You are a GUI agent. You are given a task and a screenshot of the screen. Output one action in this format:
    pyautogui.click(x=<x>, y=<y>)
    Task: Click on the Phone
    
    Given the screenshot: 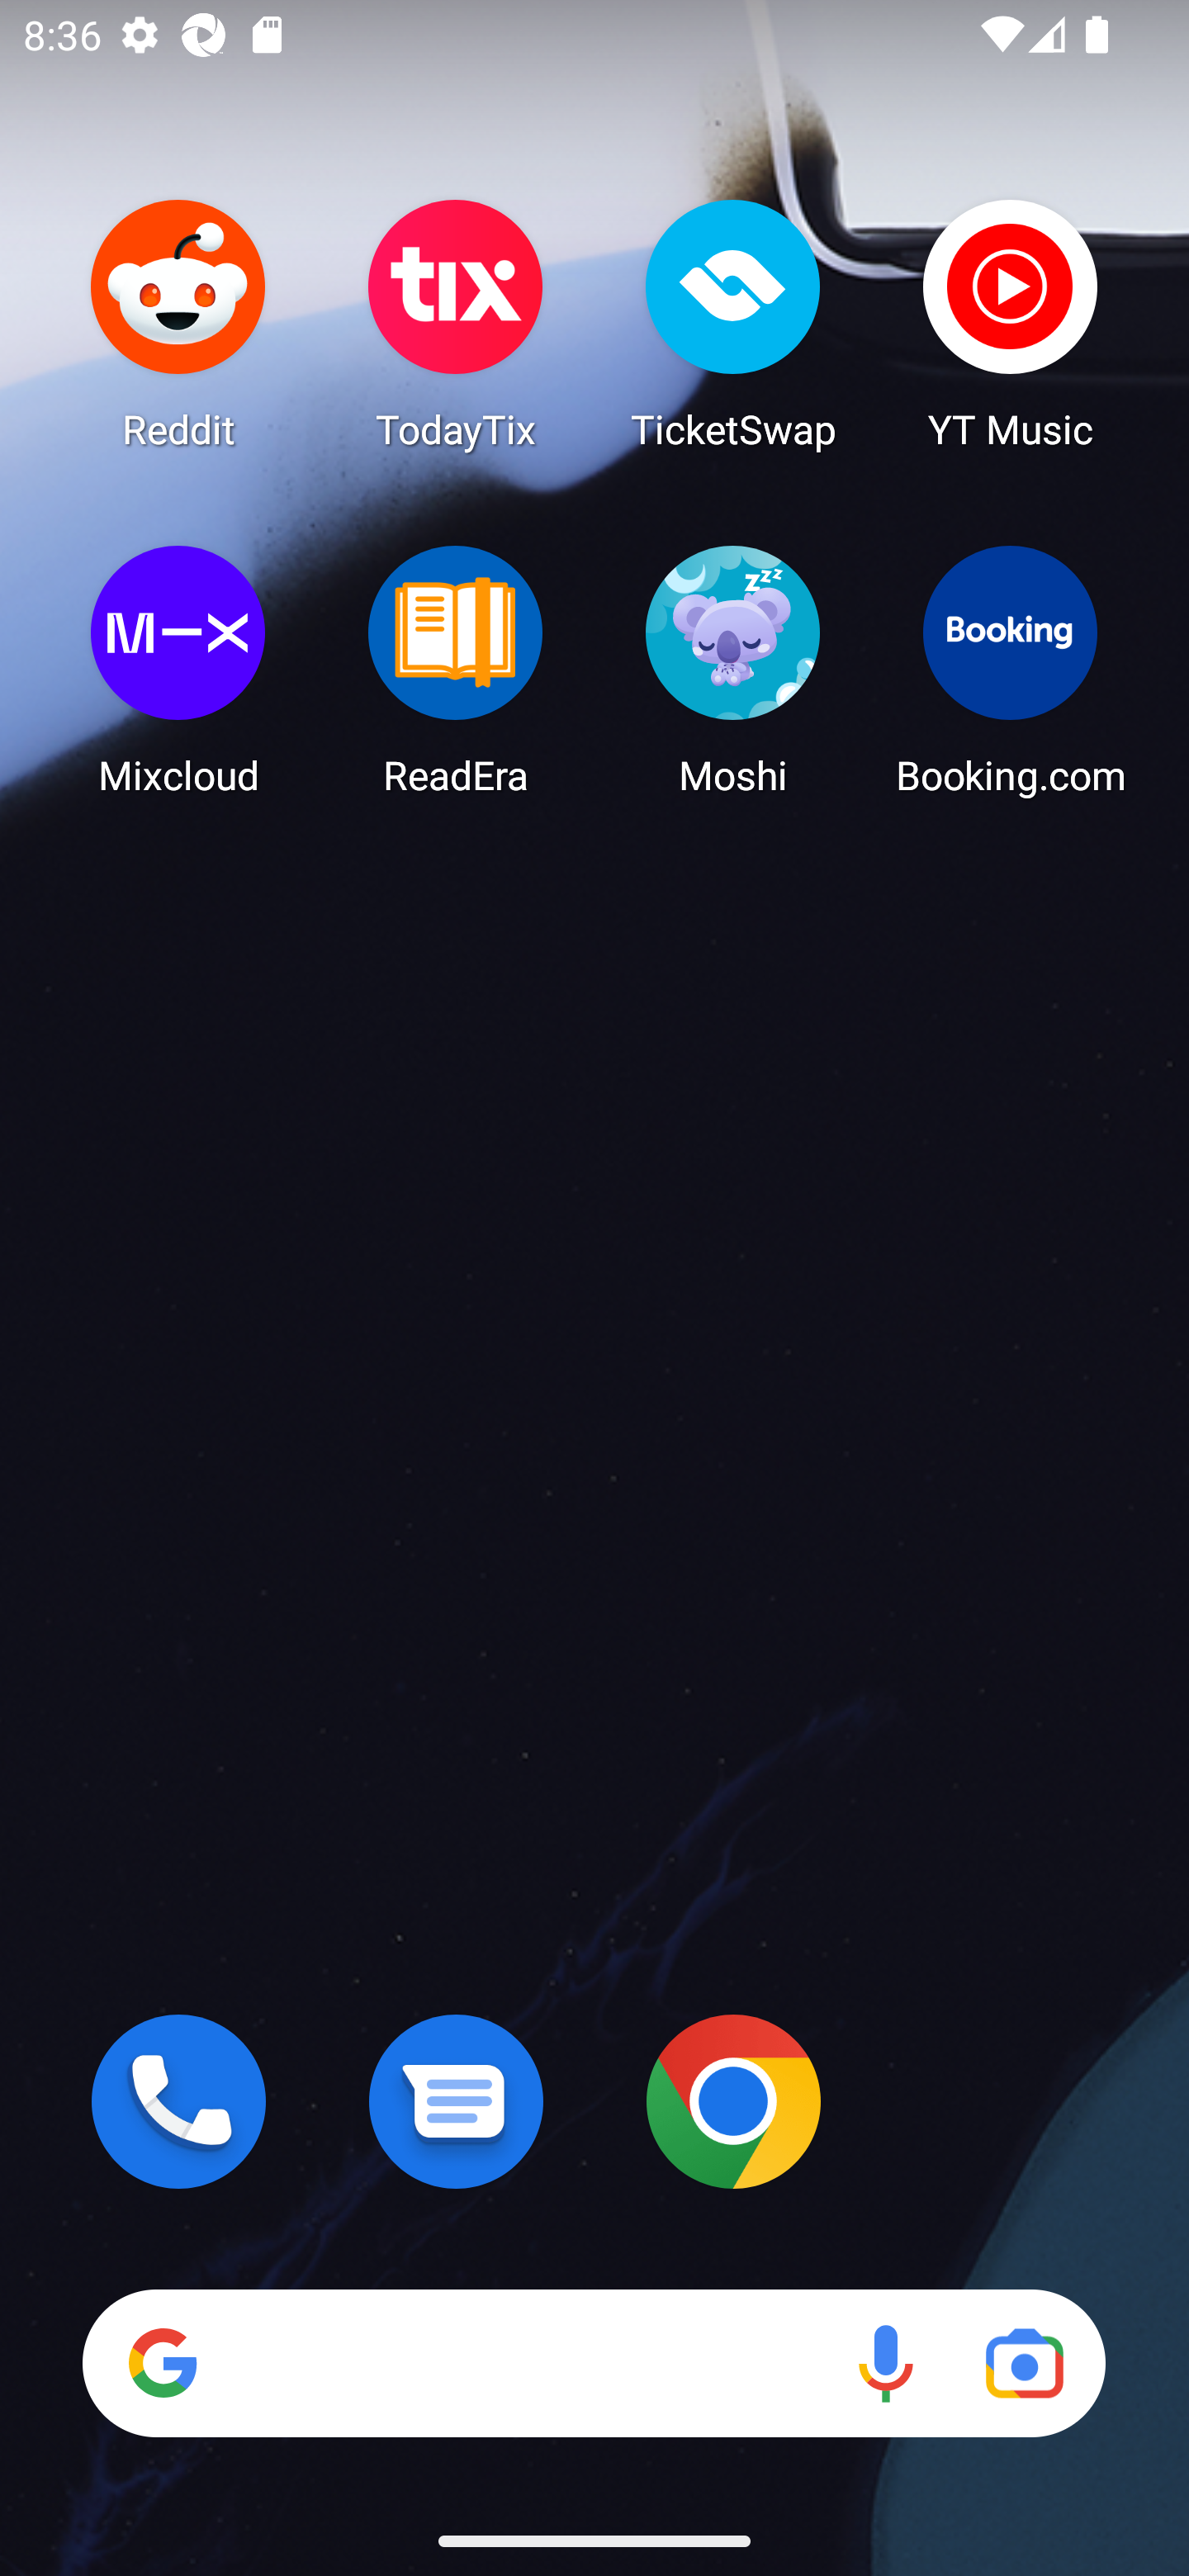 What is the action you would take?
    pyautogui.click(x=178, y=2101)
    